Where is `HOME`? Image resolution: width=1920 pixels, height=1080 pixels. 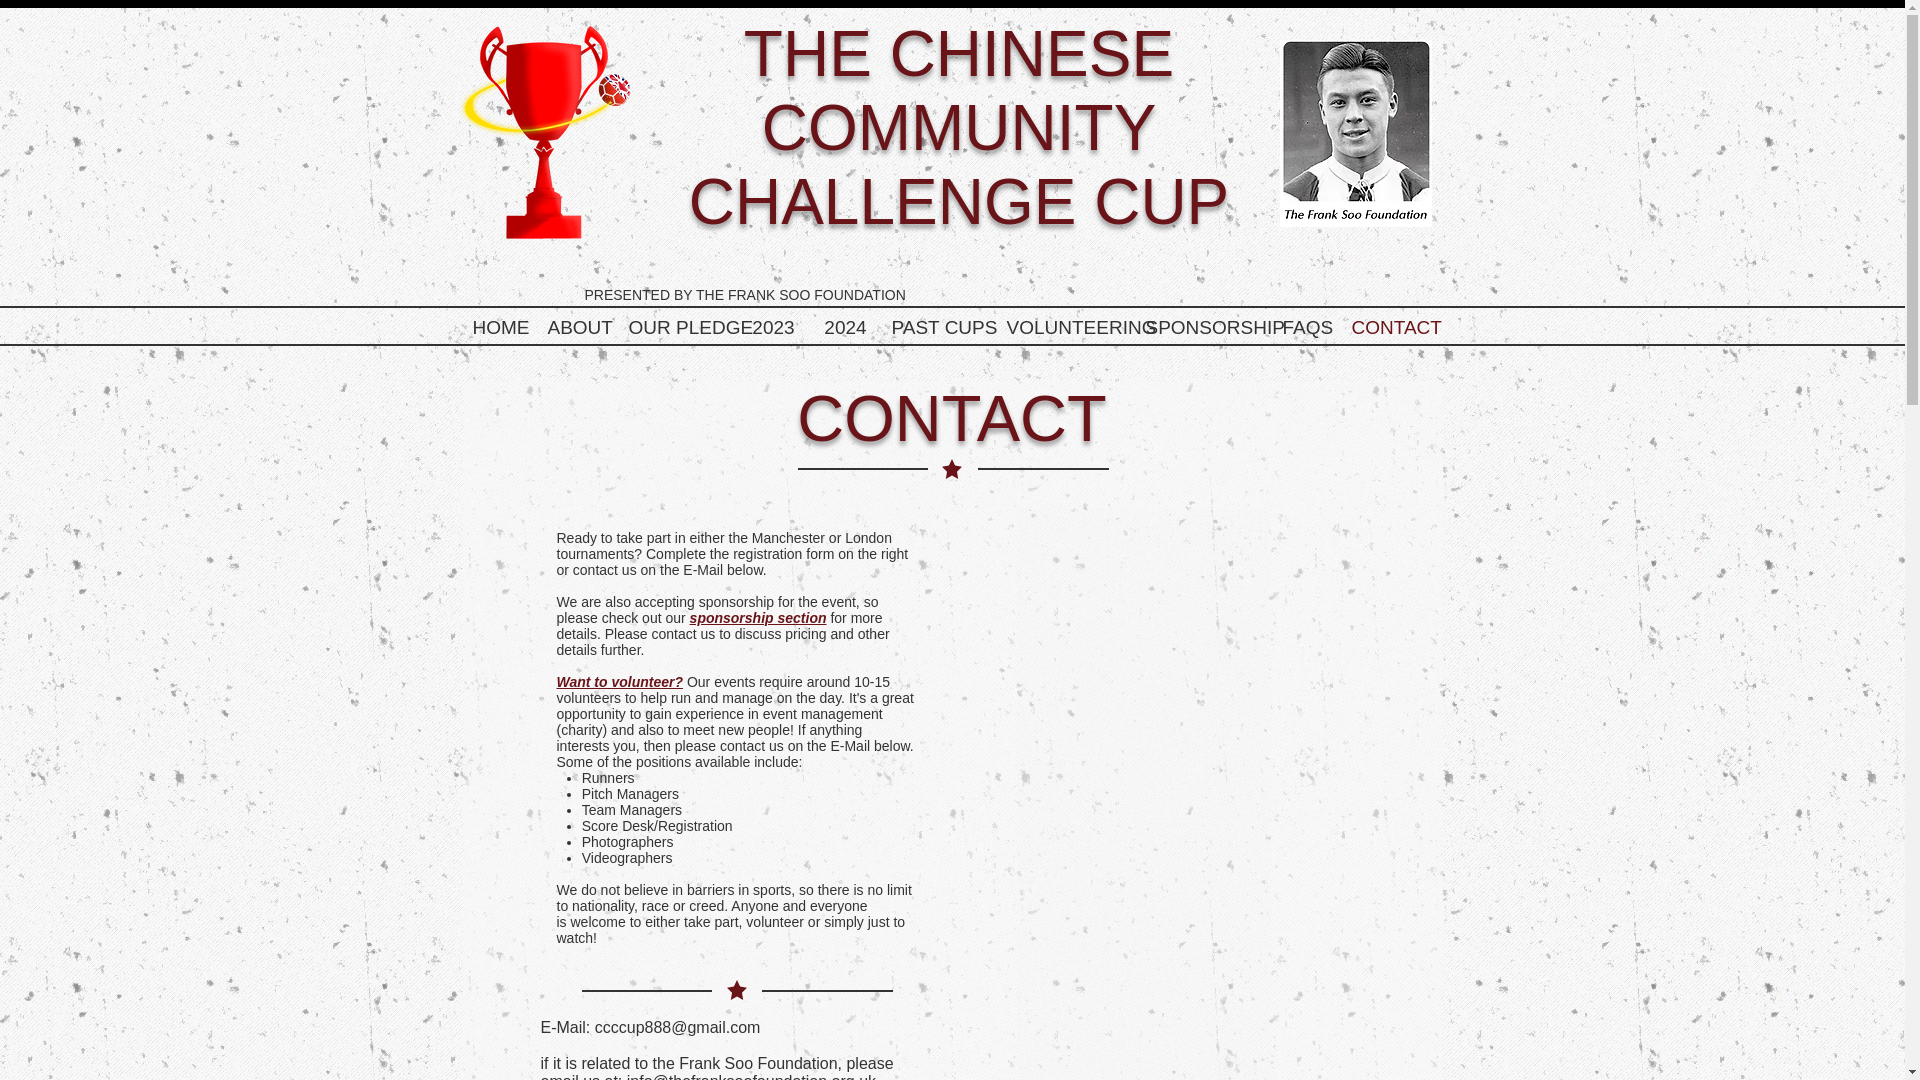
HOME is located at coordinates (500, 327).